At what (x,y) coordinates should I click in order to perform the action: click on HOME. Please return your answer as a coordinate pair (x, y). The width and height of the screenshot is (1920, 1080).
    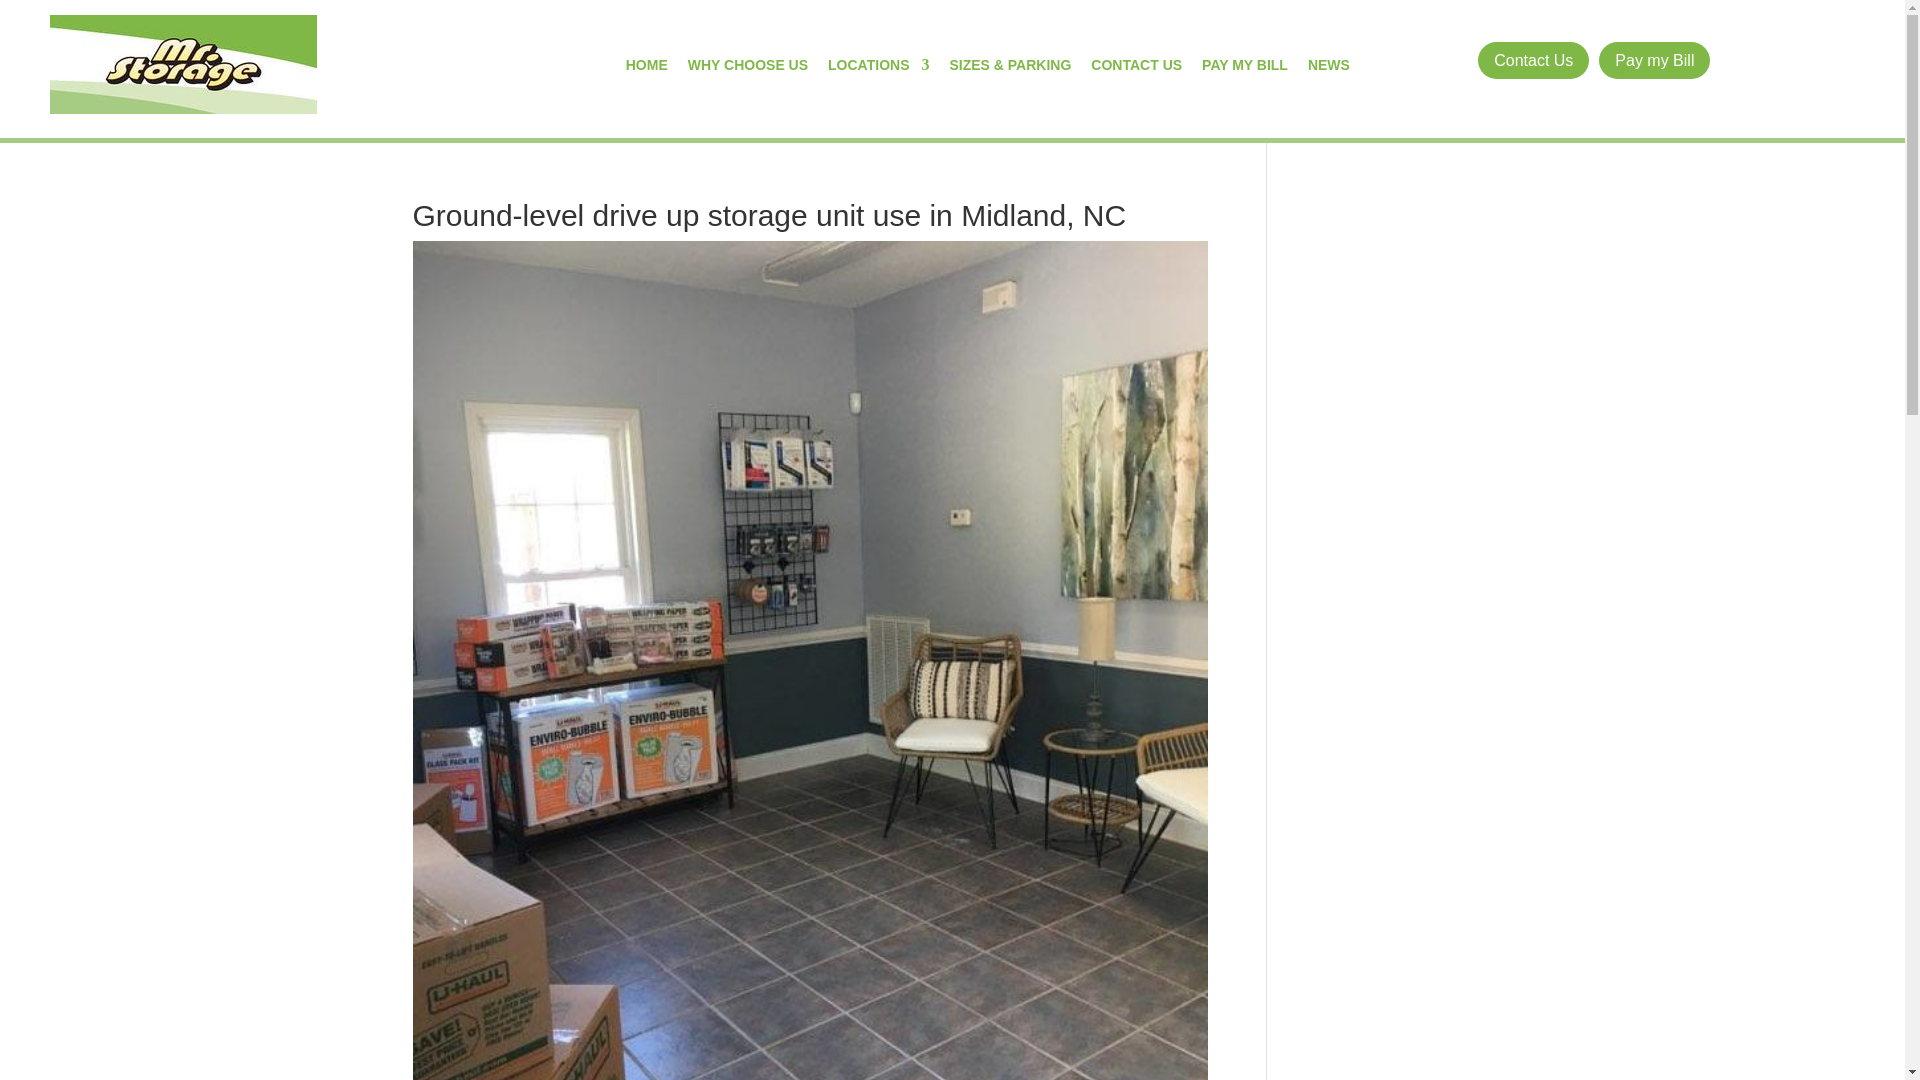
    Looking at the image, I should click on (646, 64).